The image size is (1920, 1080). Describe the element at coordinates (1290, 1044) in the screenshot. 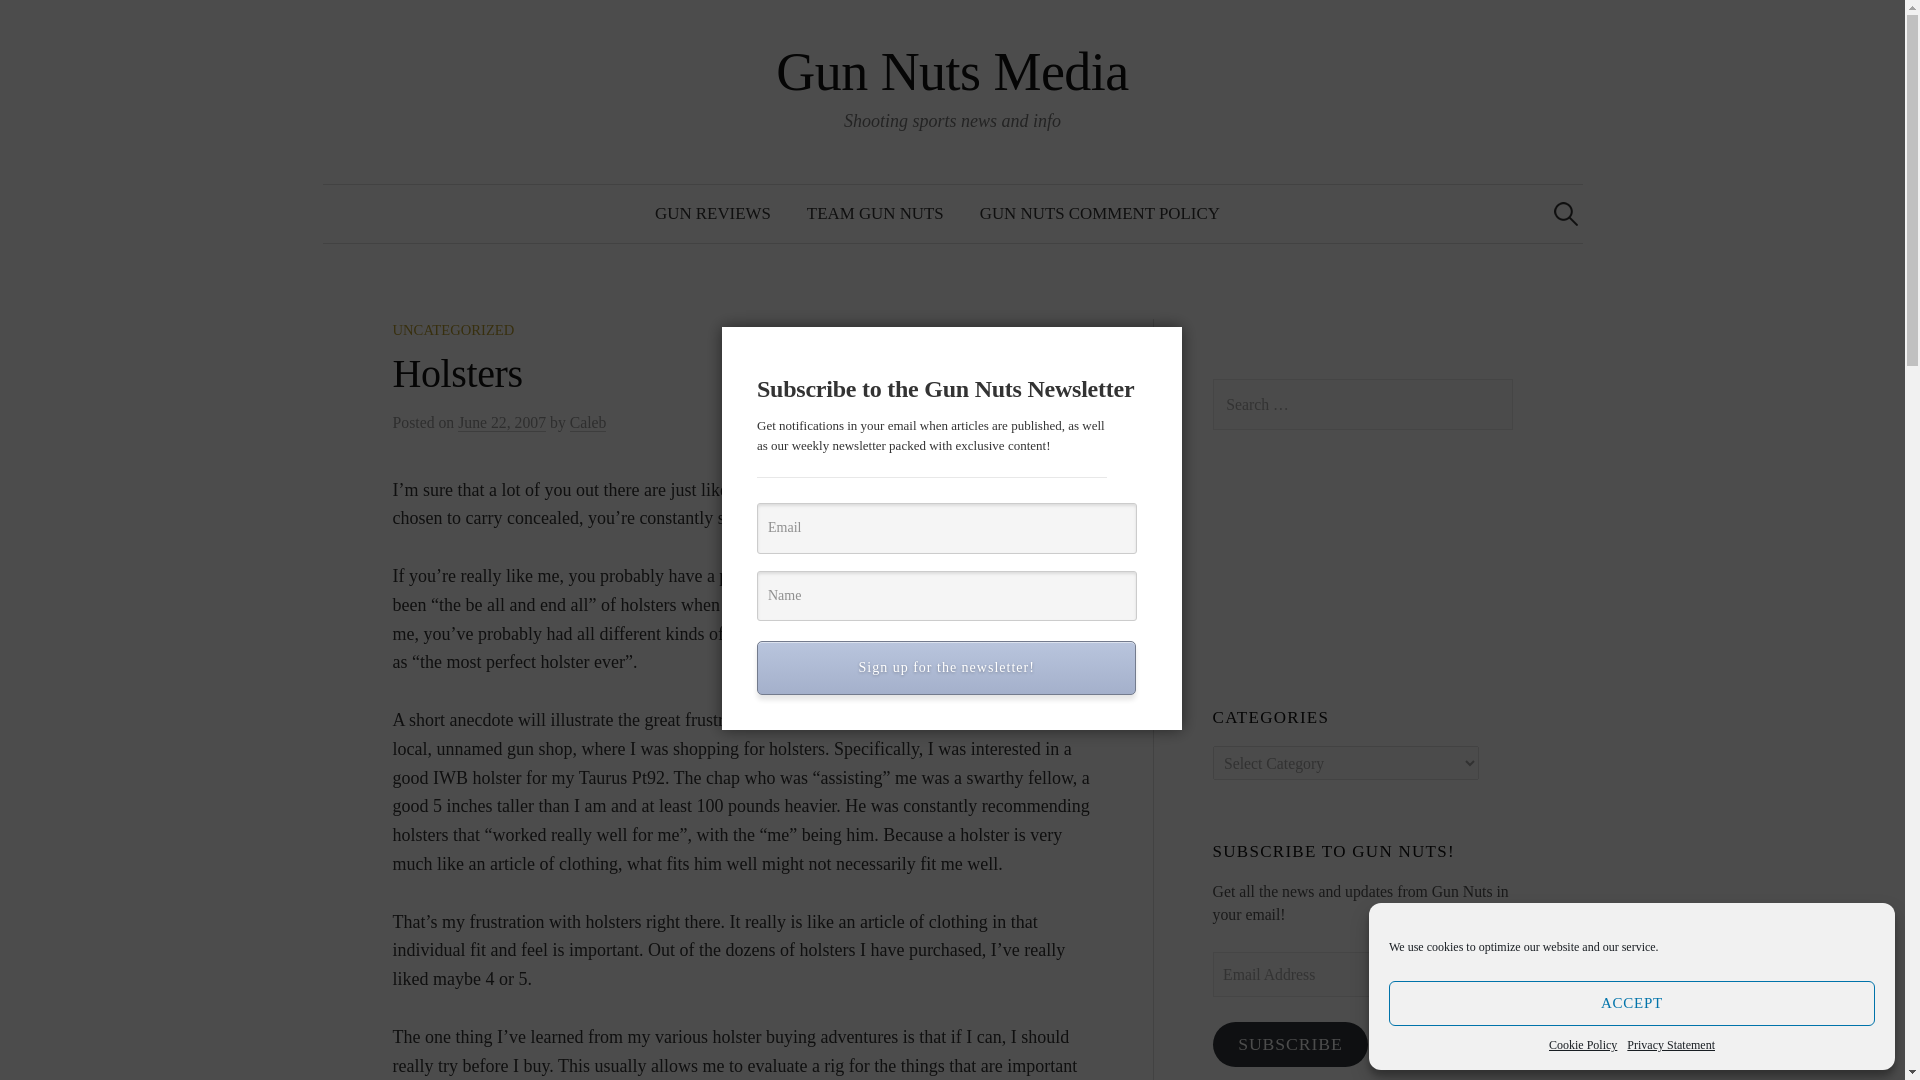

I see `SUBSCRIBE` at that location.